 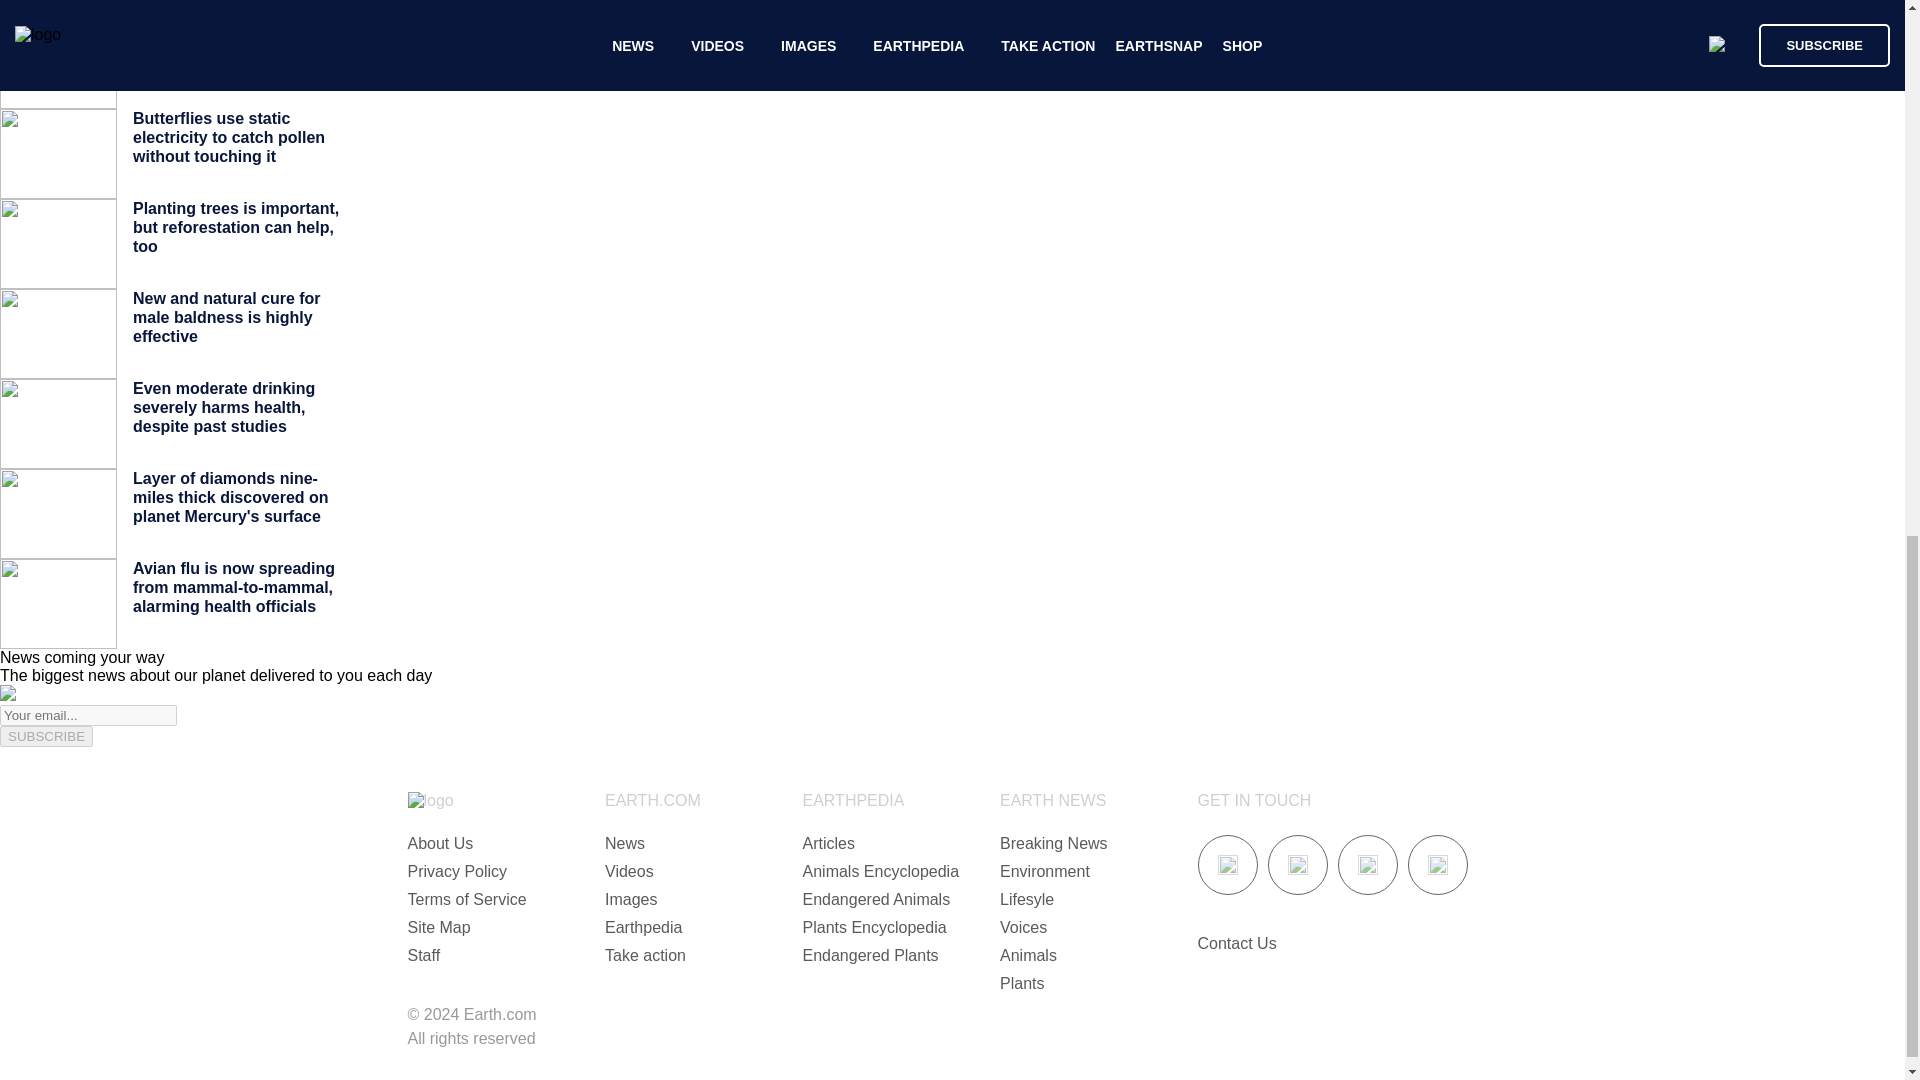 I want to click on Privacy Policy, so click(x=458, y=871).